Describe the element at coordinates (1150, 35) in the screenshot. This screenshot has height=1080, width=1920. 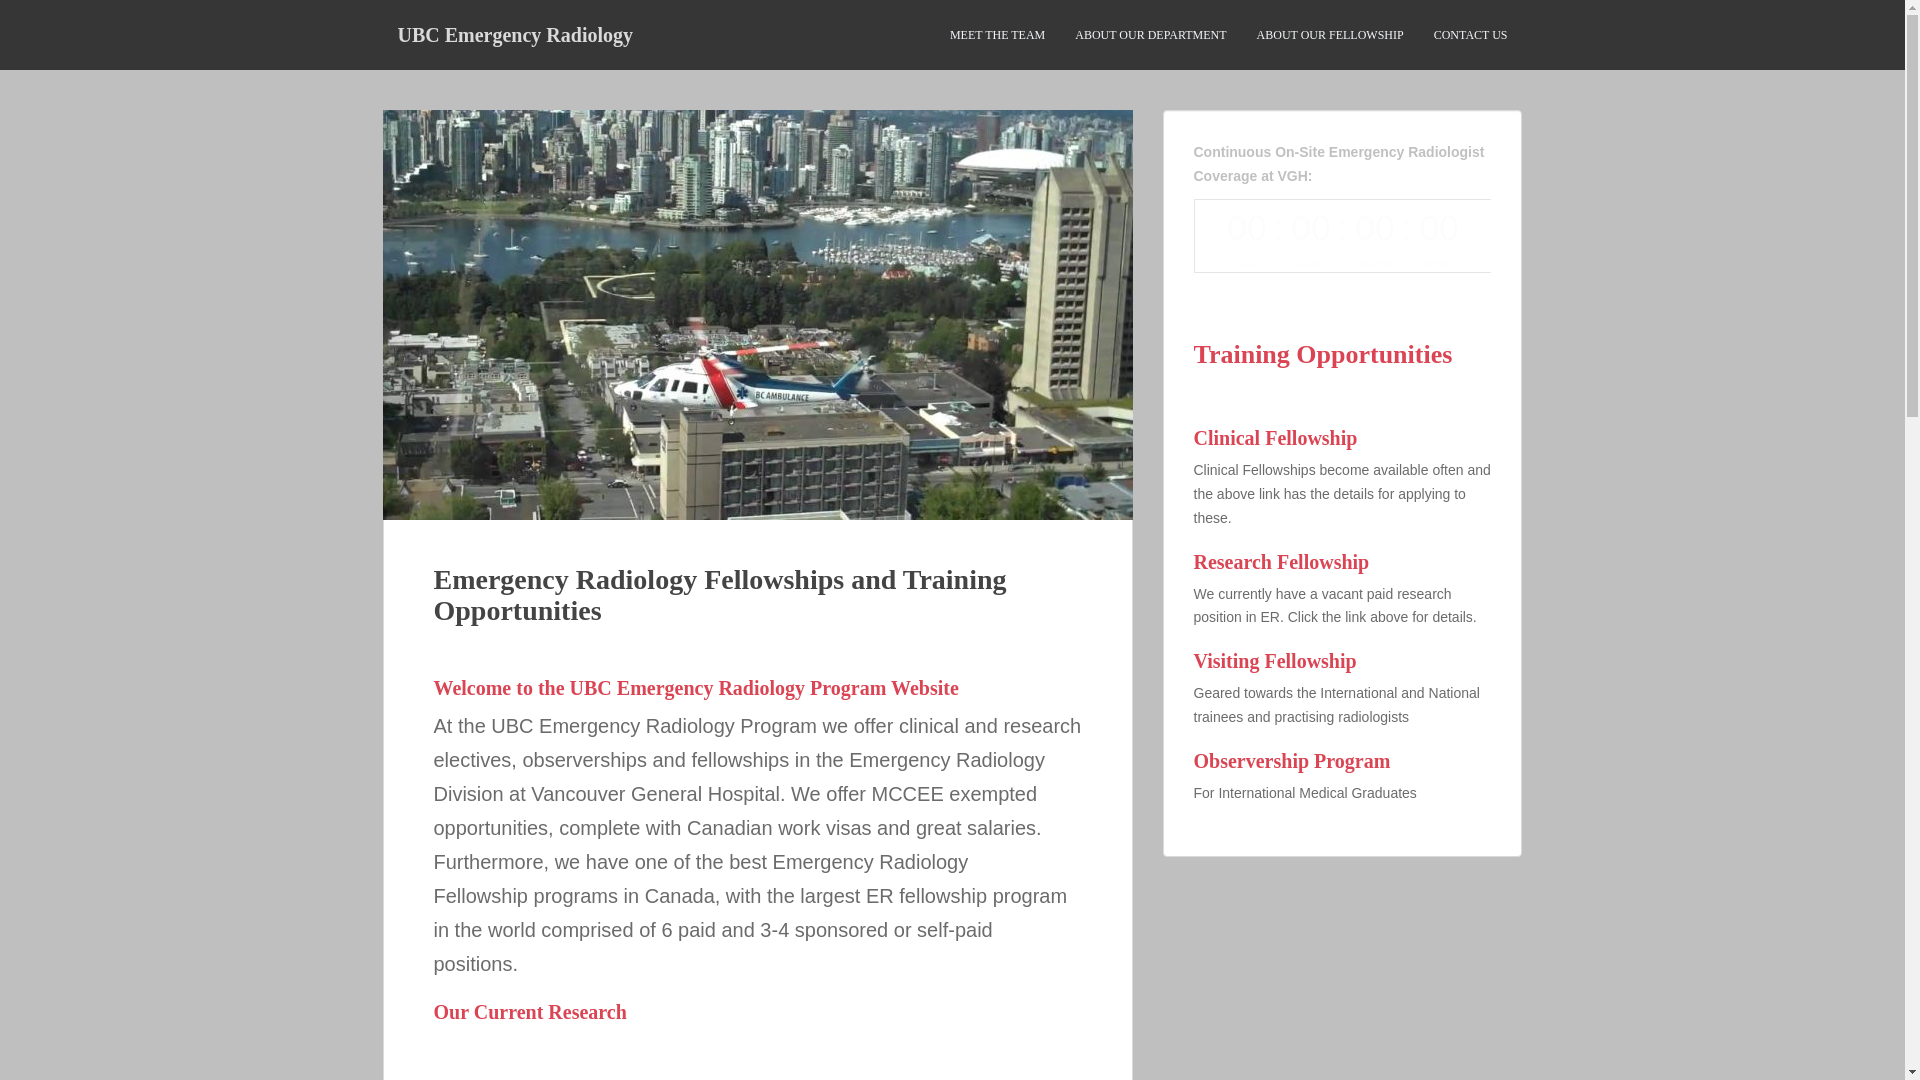
I see `ABOUT OUR DEPARTMENT` at that location.